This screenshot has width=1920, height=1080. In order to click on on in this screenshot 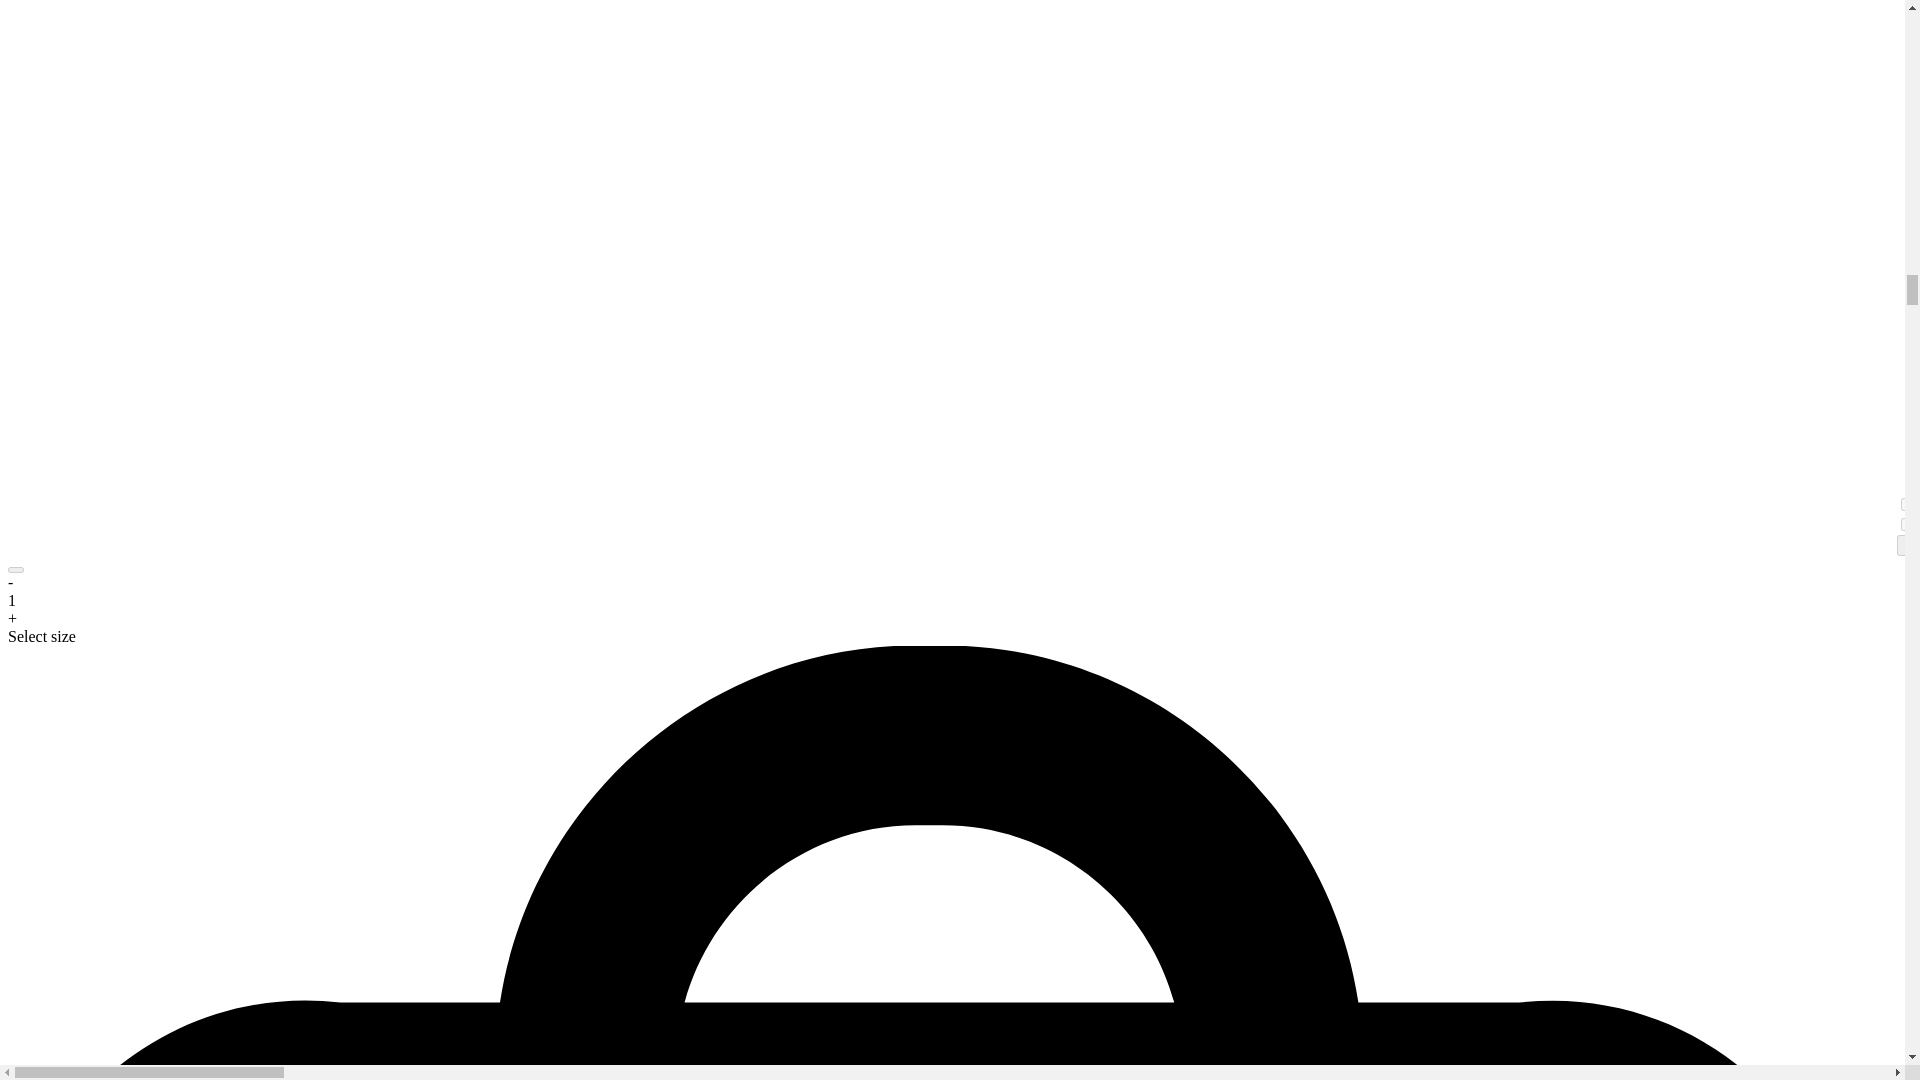, I will do `click(1907, 524)`.